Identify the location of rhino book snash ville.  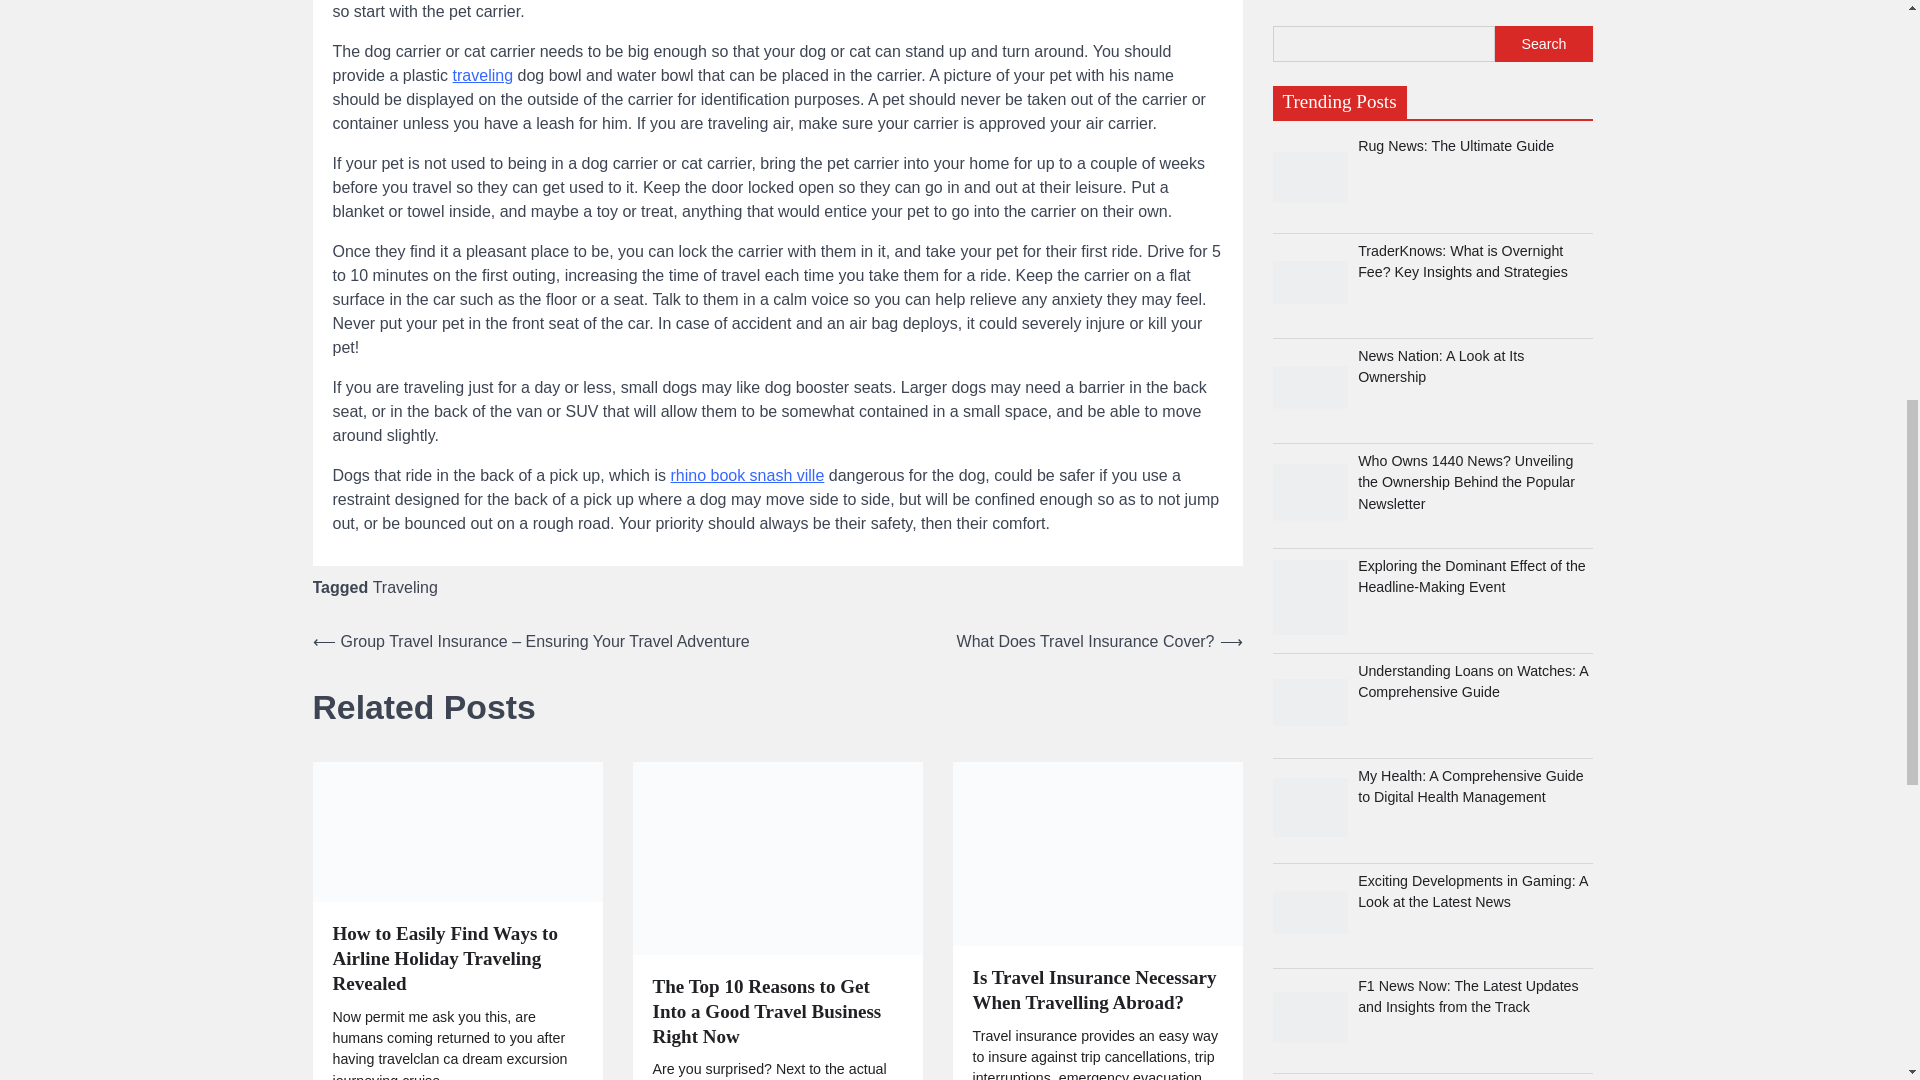
(746, 474).